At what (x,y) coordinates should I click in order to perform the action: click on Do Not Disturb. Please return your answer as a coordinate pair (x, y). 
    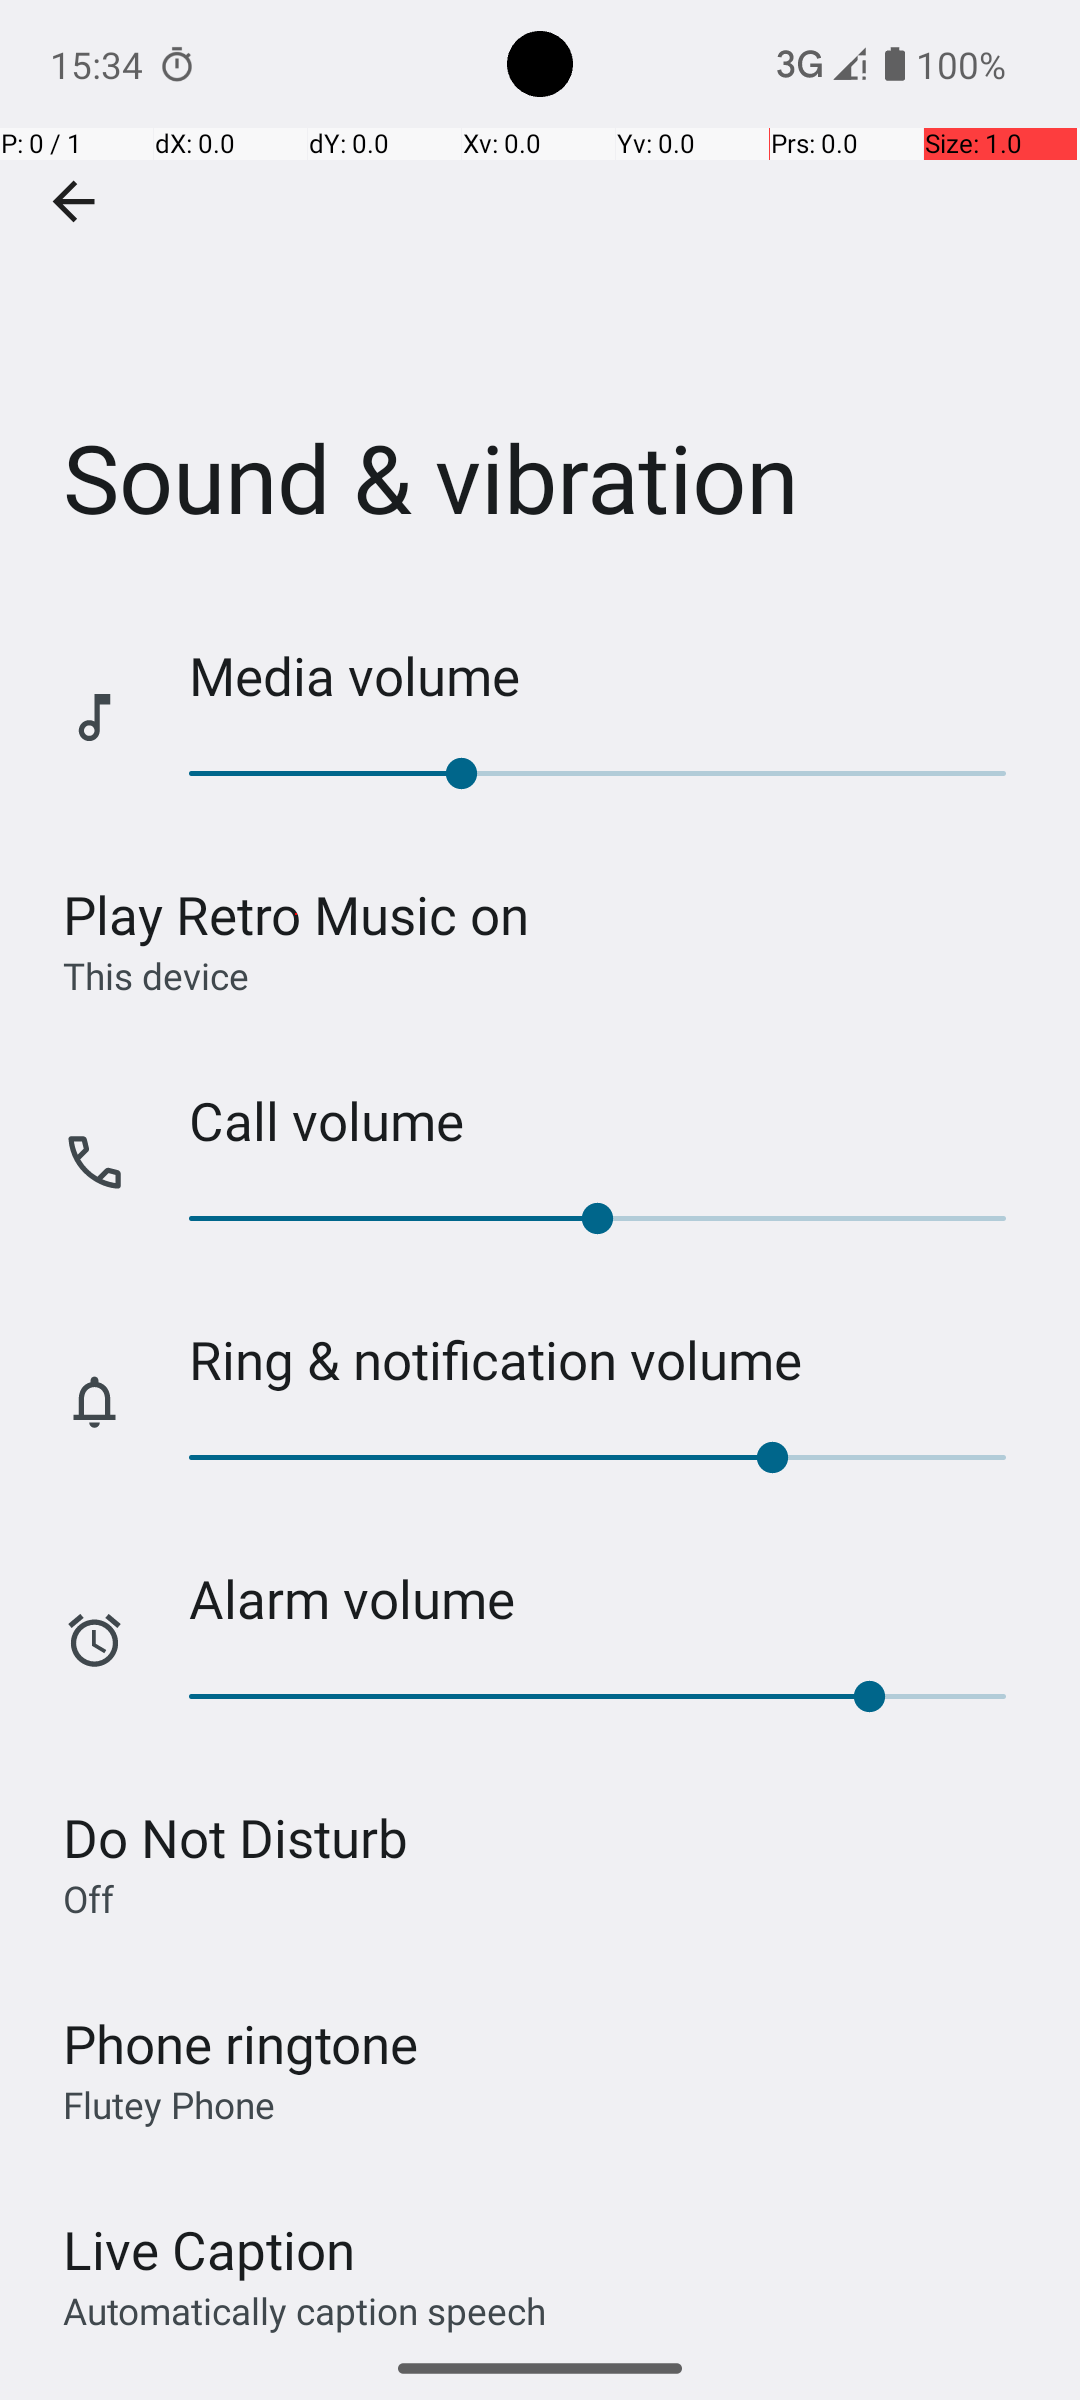
    Looking at the image, I should click on (236, 1838).